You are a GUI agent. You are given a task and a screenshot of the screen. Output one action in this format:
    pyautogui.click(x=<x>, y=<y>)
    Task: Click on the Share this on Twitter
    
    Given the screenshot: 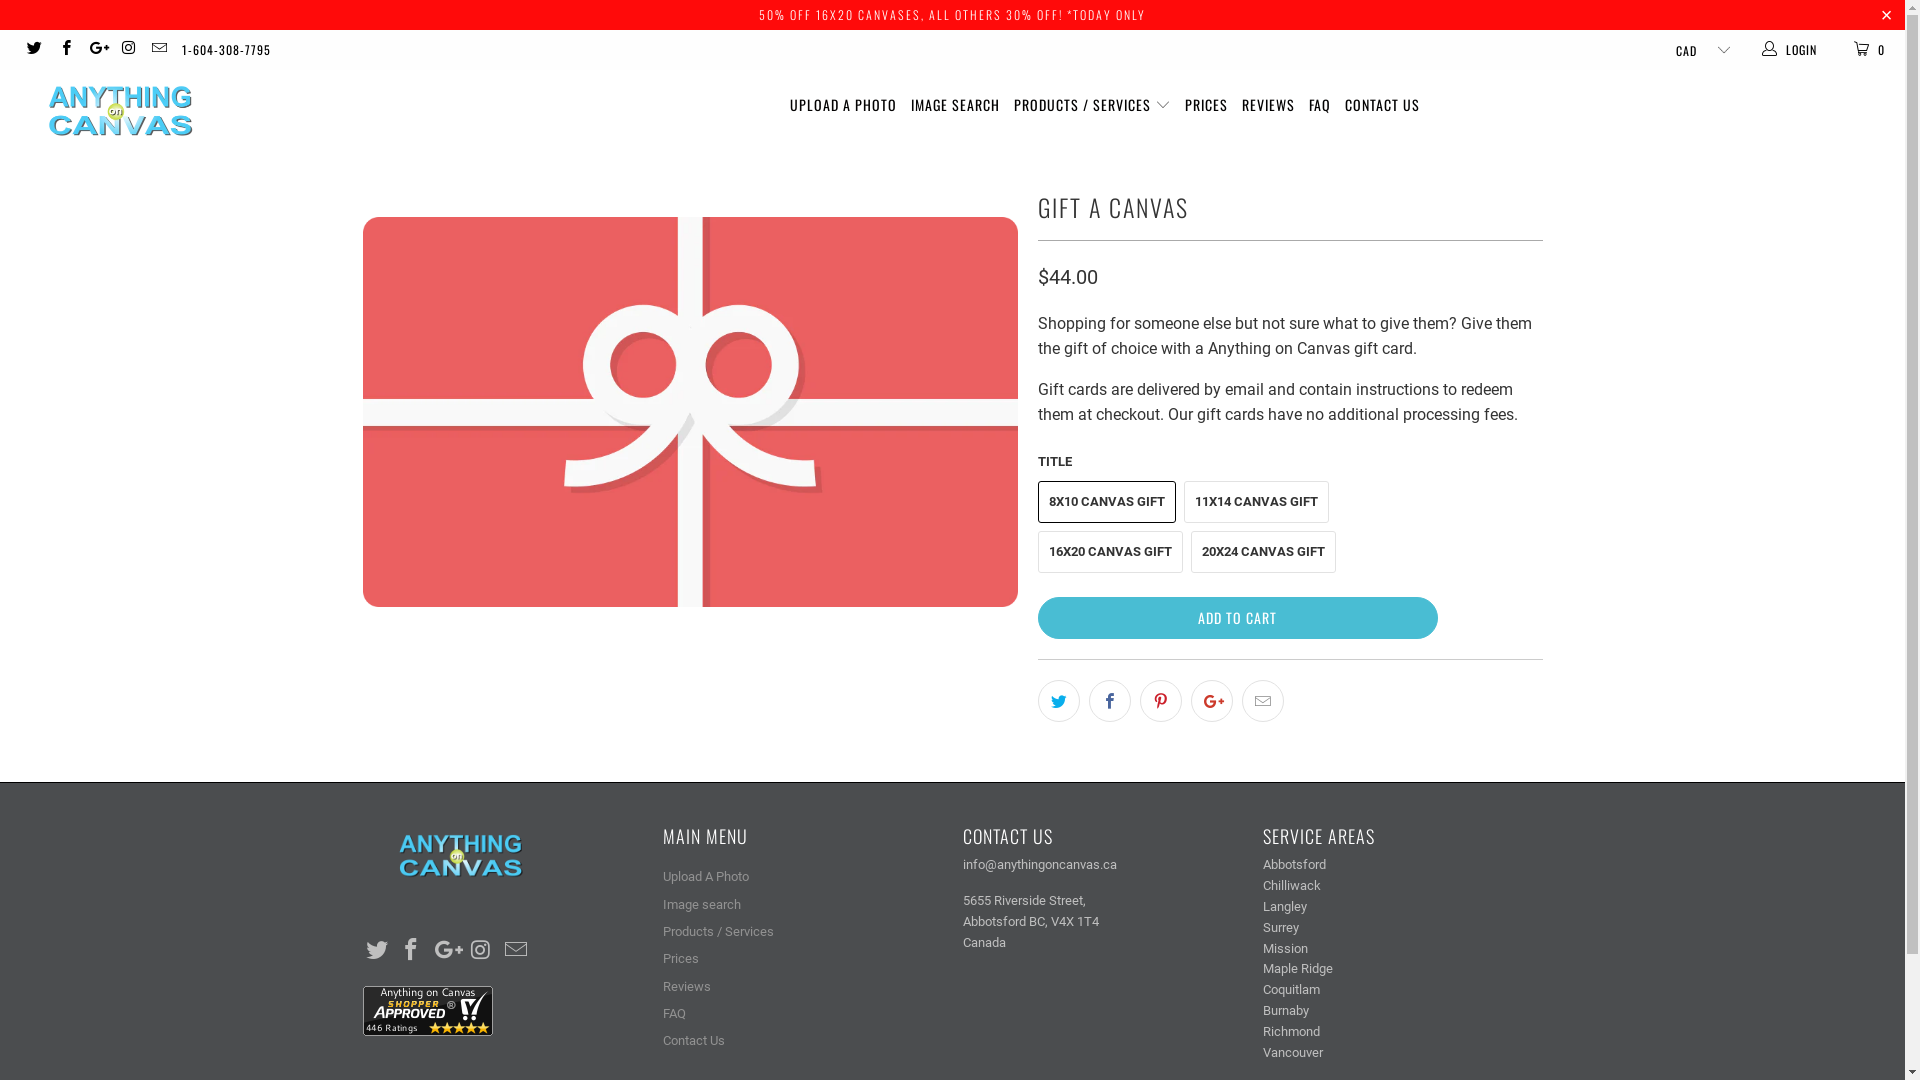 What is the action you would take?
    pyautogui.click(x=1059, y=701)
    